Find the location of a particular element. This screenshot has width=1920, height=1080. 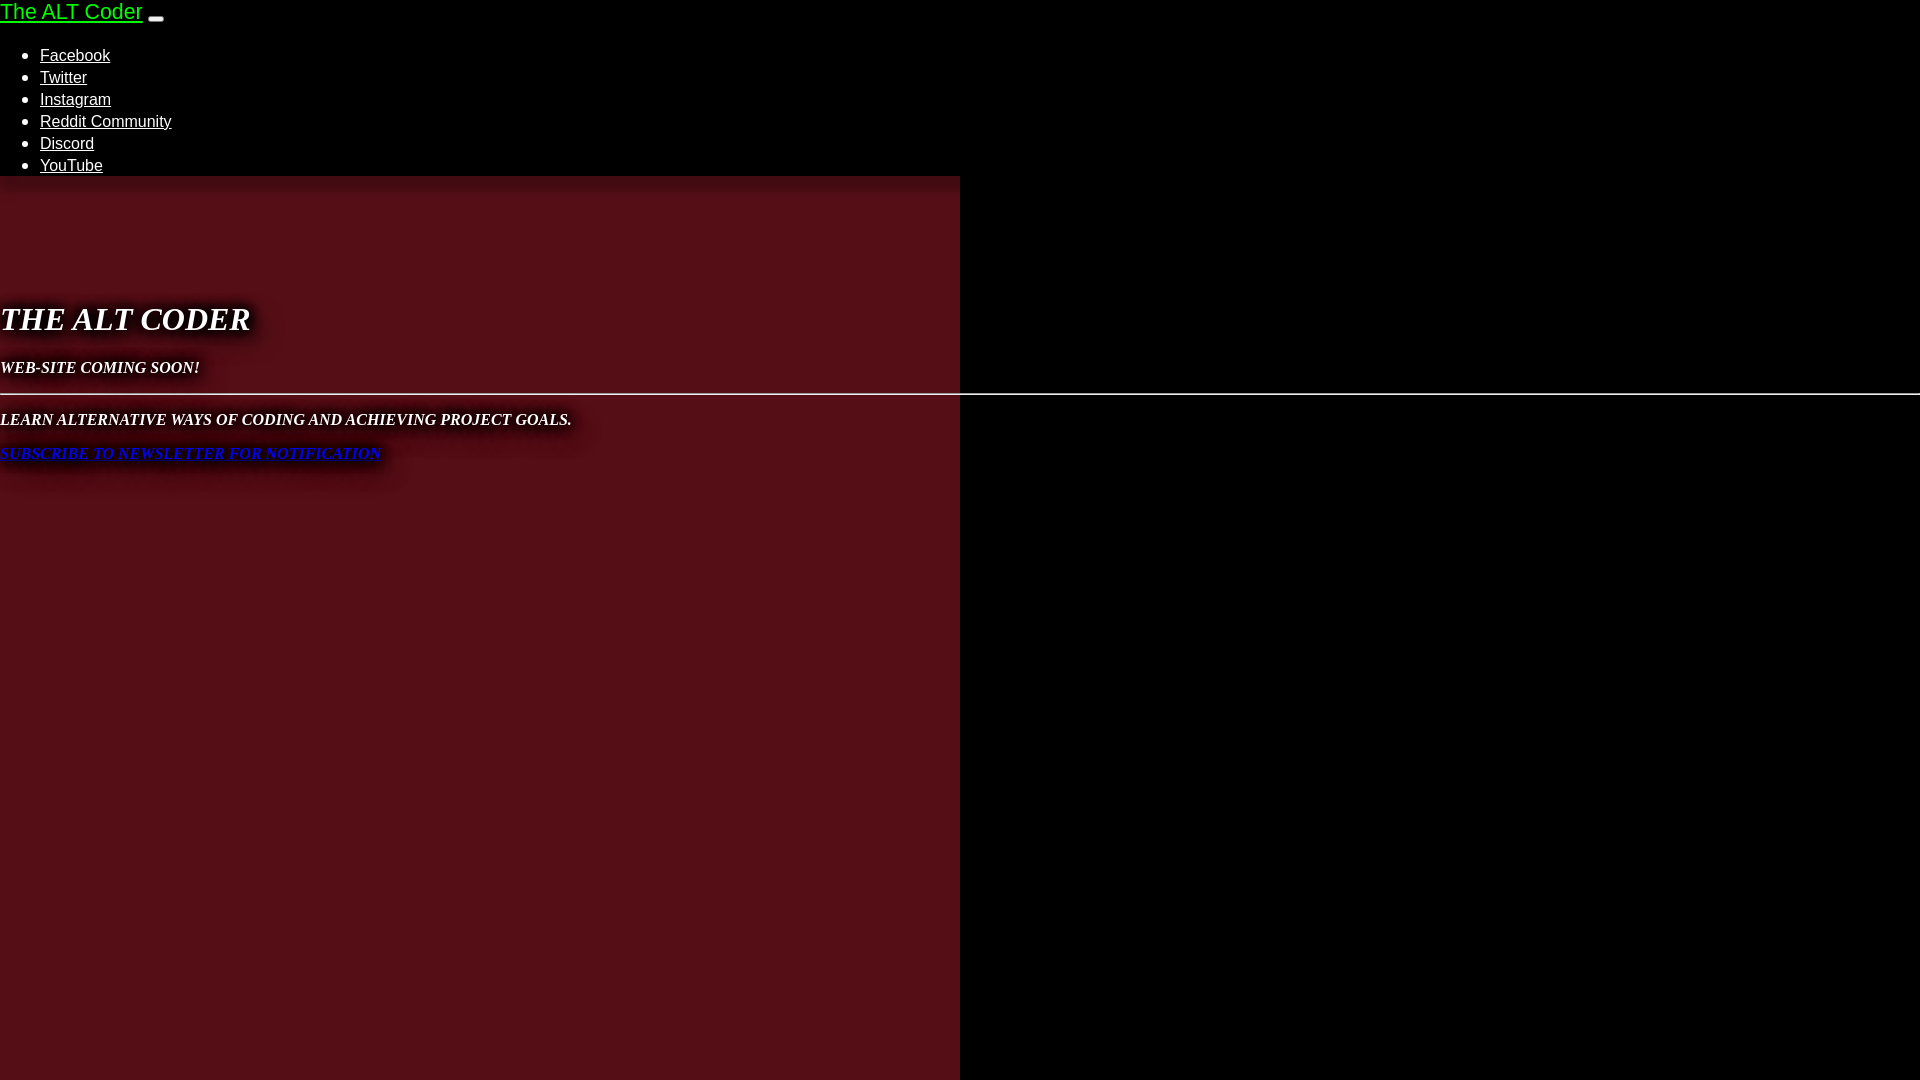

YouTube is located at coordinates (72, 166).